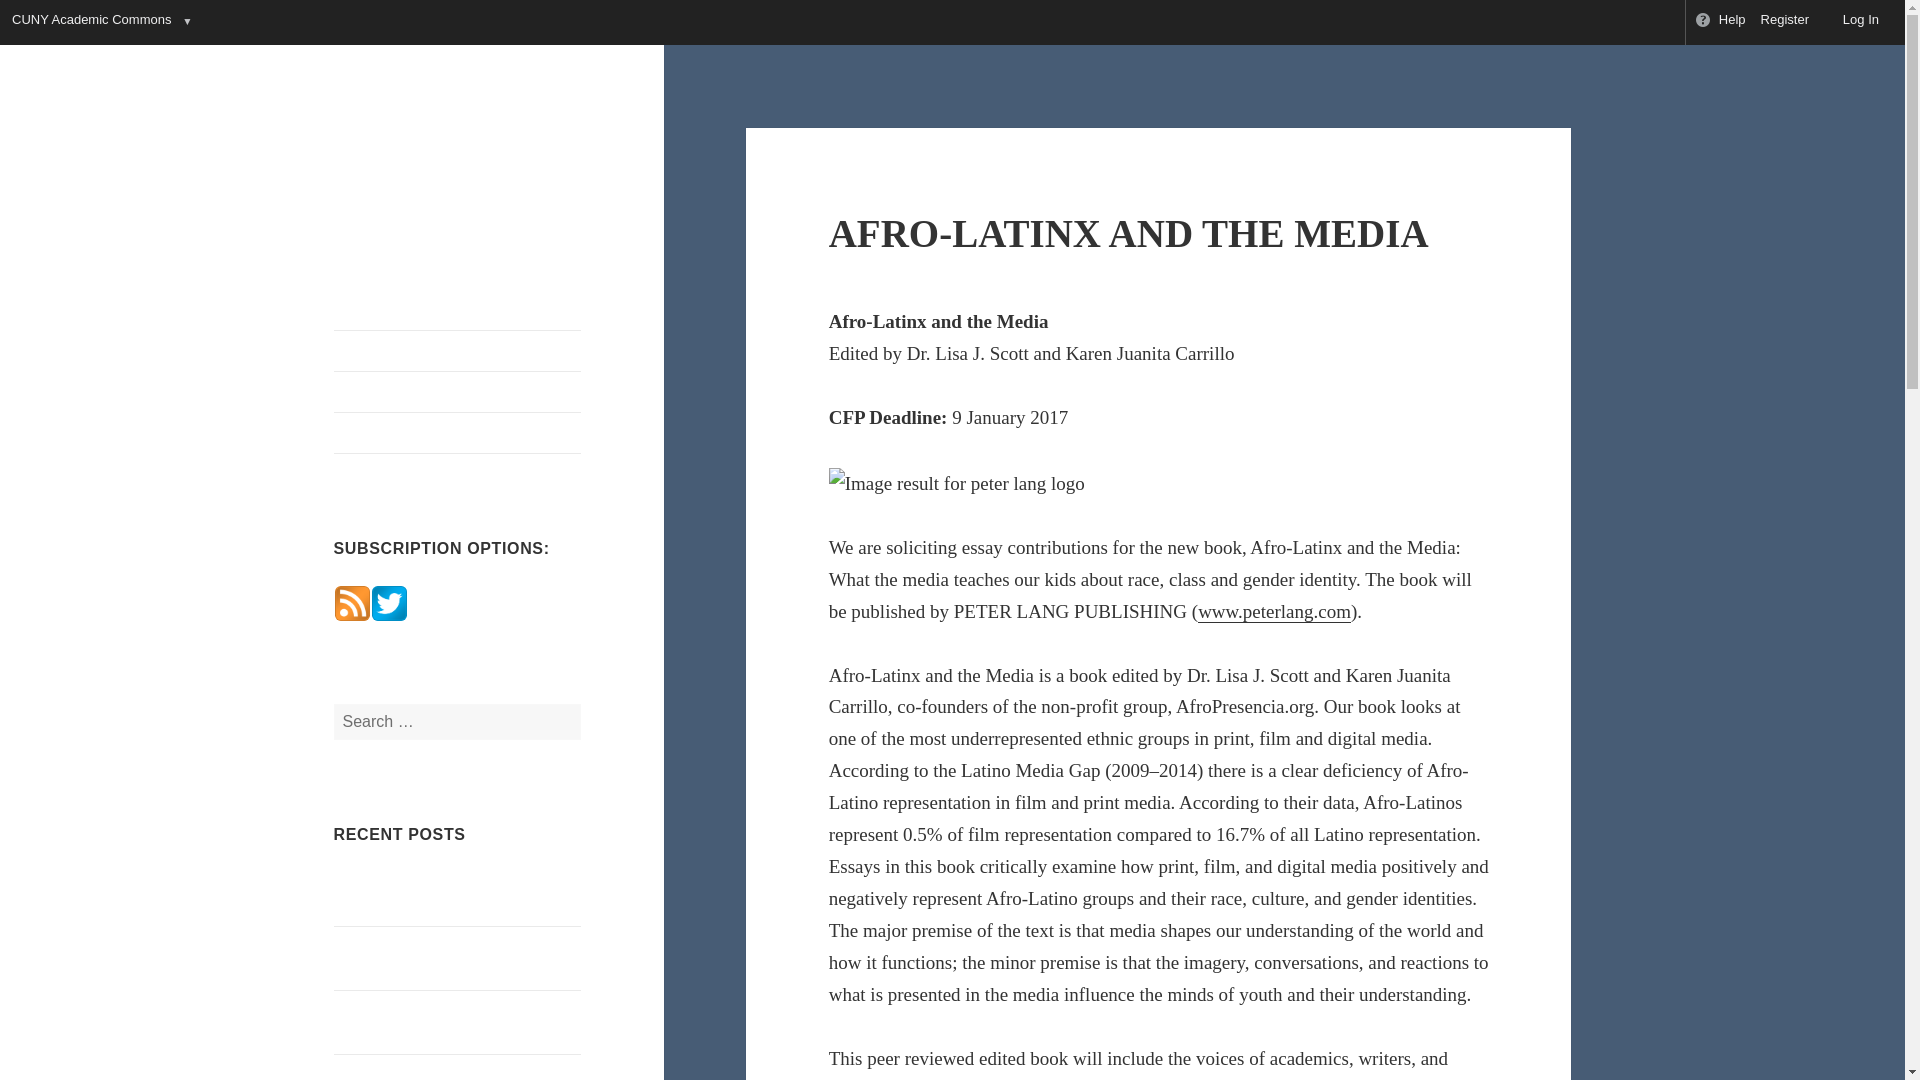 The width and height of the screenshot is (1920, 1080). What do you see at coordinates (458, 350) in the screenshot?
I see `About` at bounding box center [458, 350].